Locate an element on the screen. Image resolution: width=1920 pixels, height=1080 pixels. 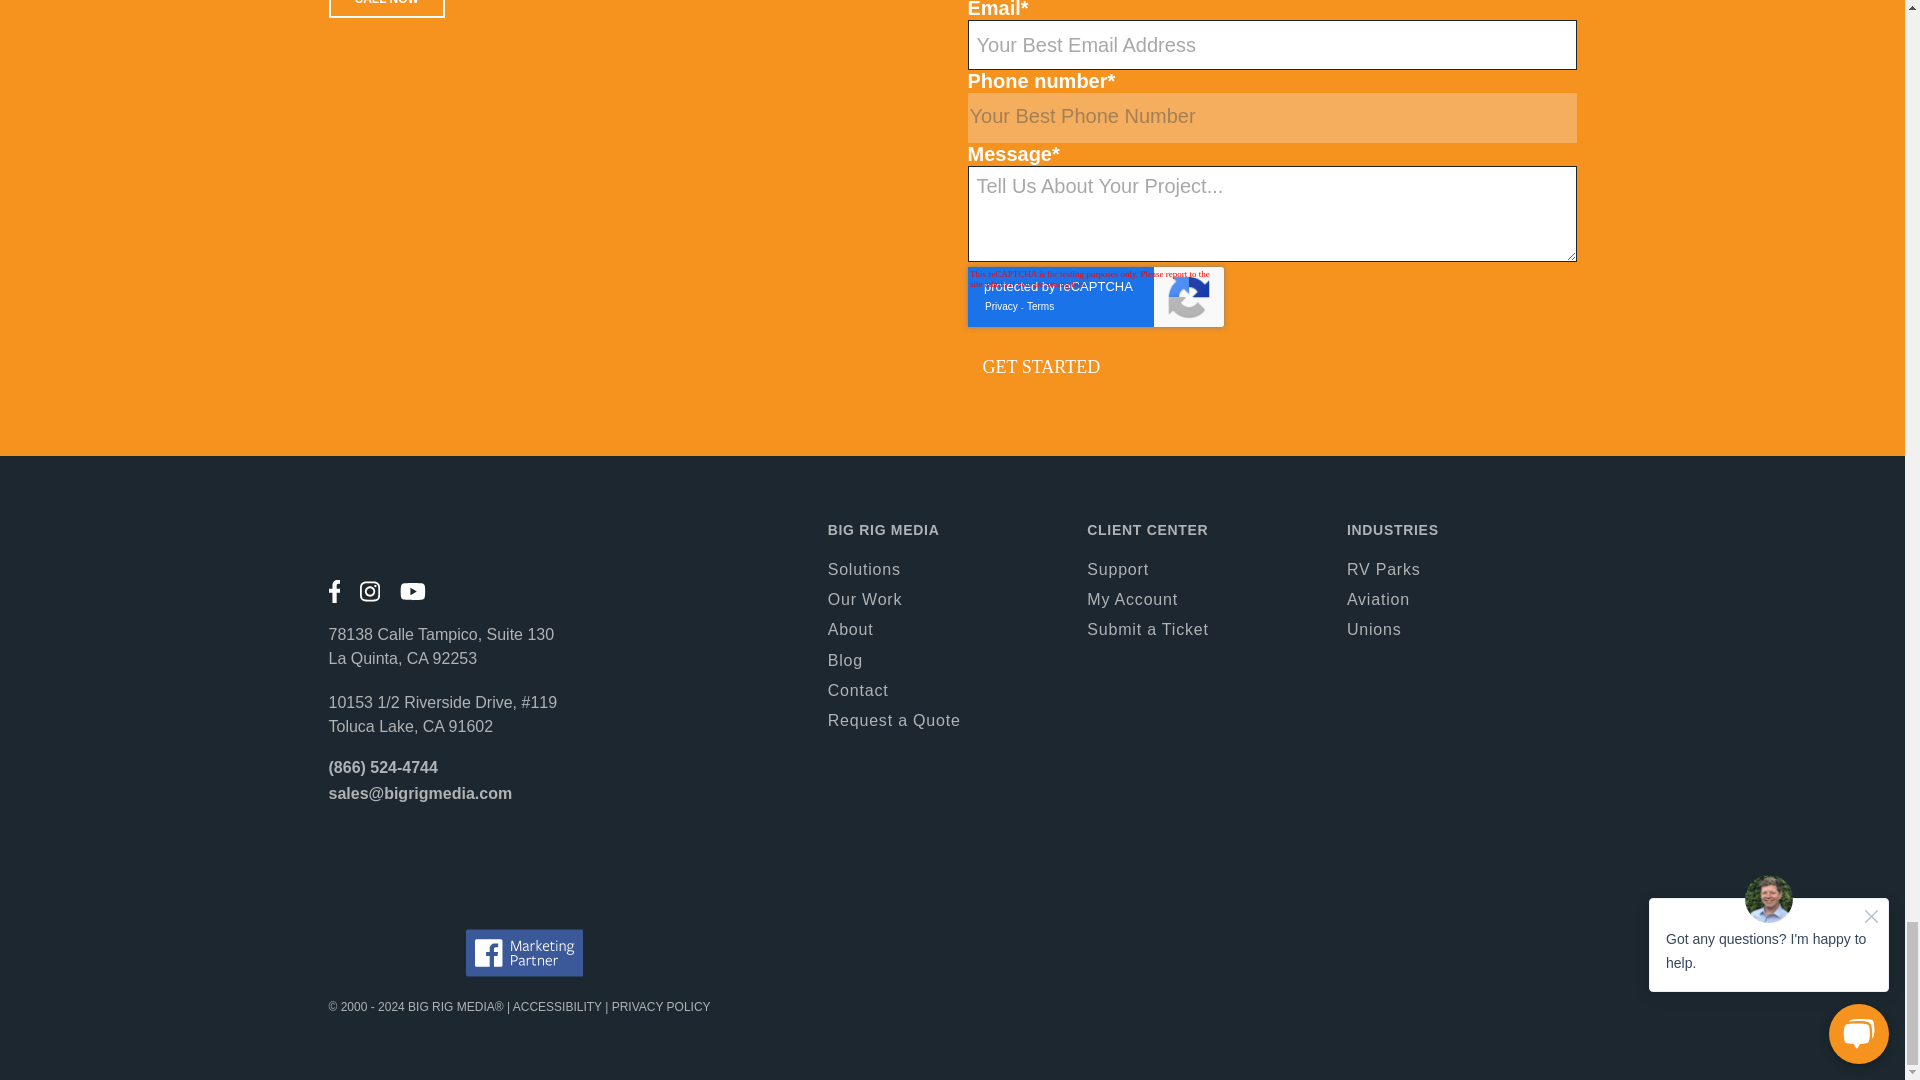
GET STARTED is located at coordinates (1041, 367).